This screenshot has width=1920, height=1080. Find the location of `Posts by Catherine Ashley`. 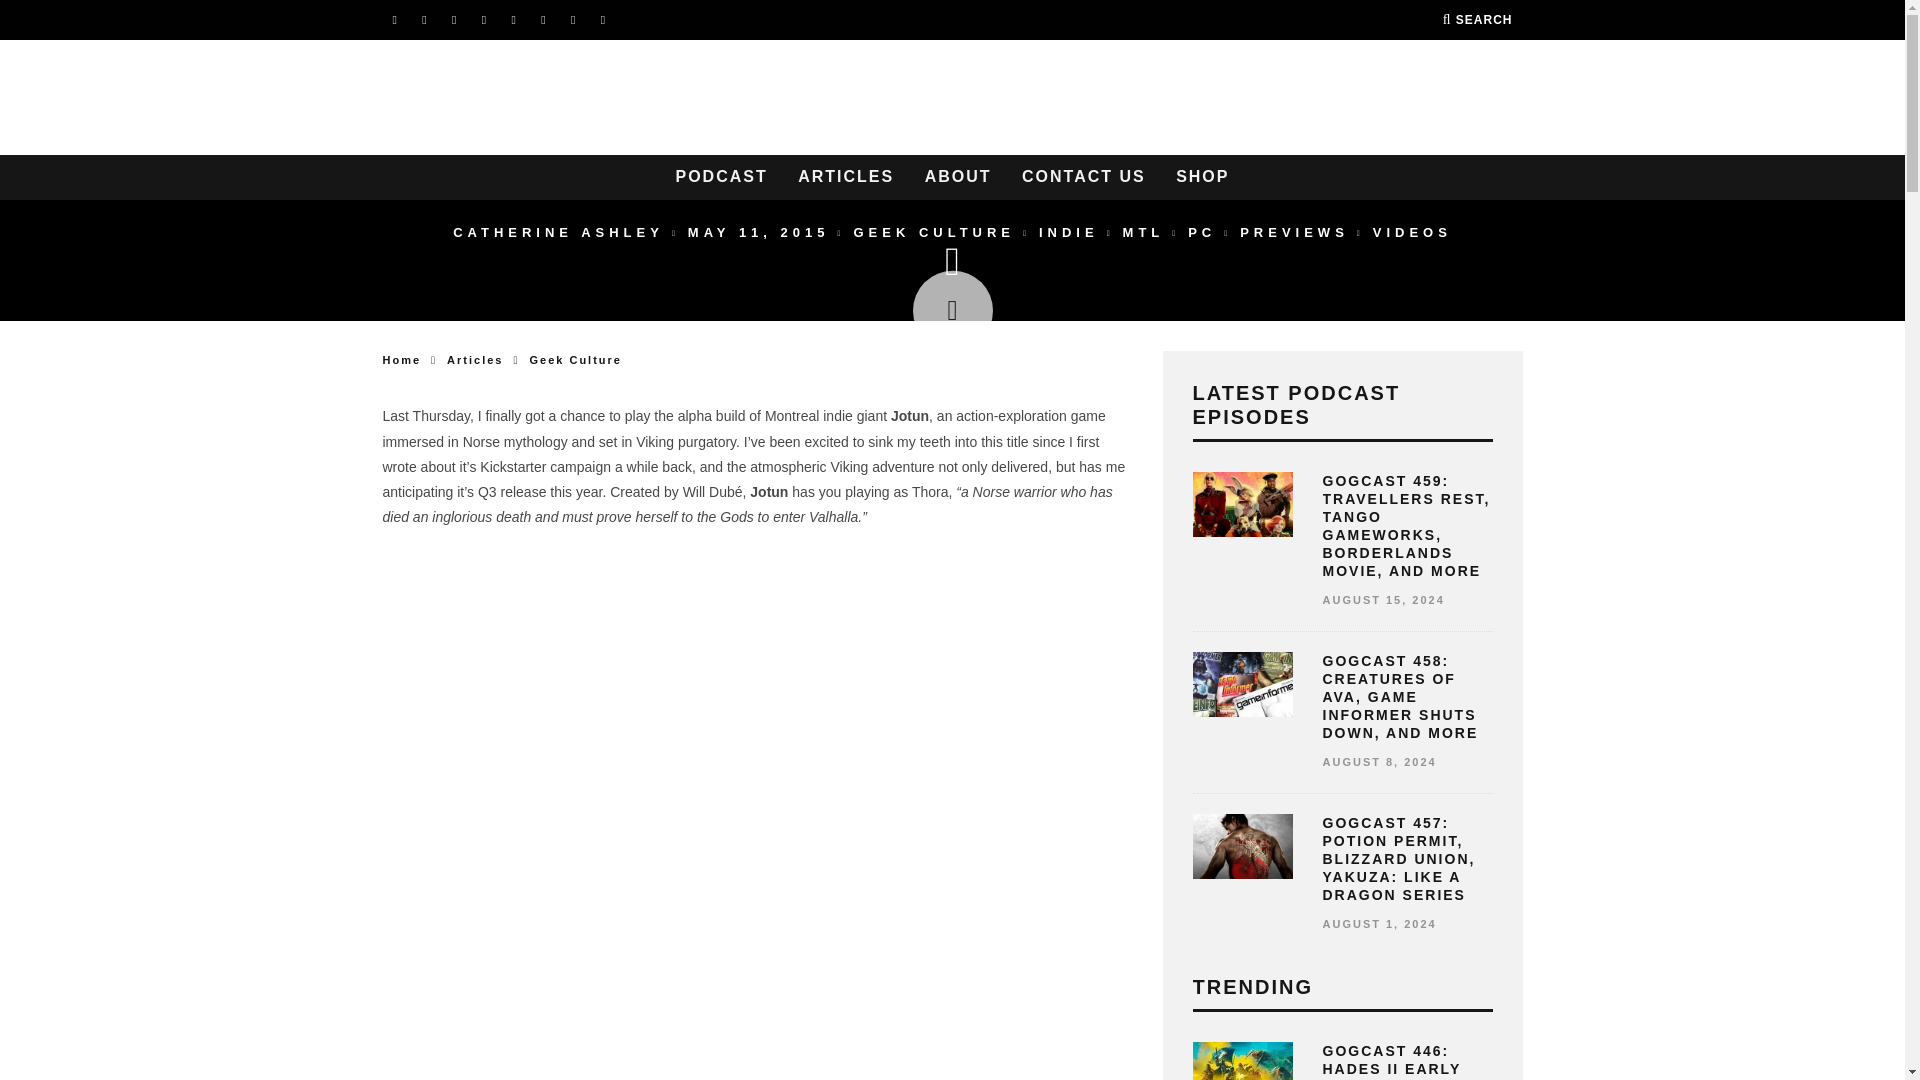

Posts by Catherine Ashley is located at coordinates (558, 232).